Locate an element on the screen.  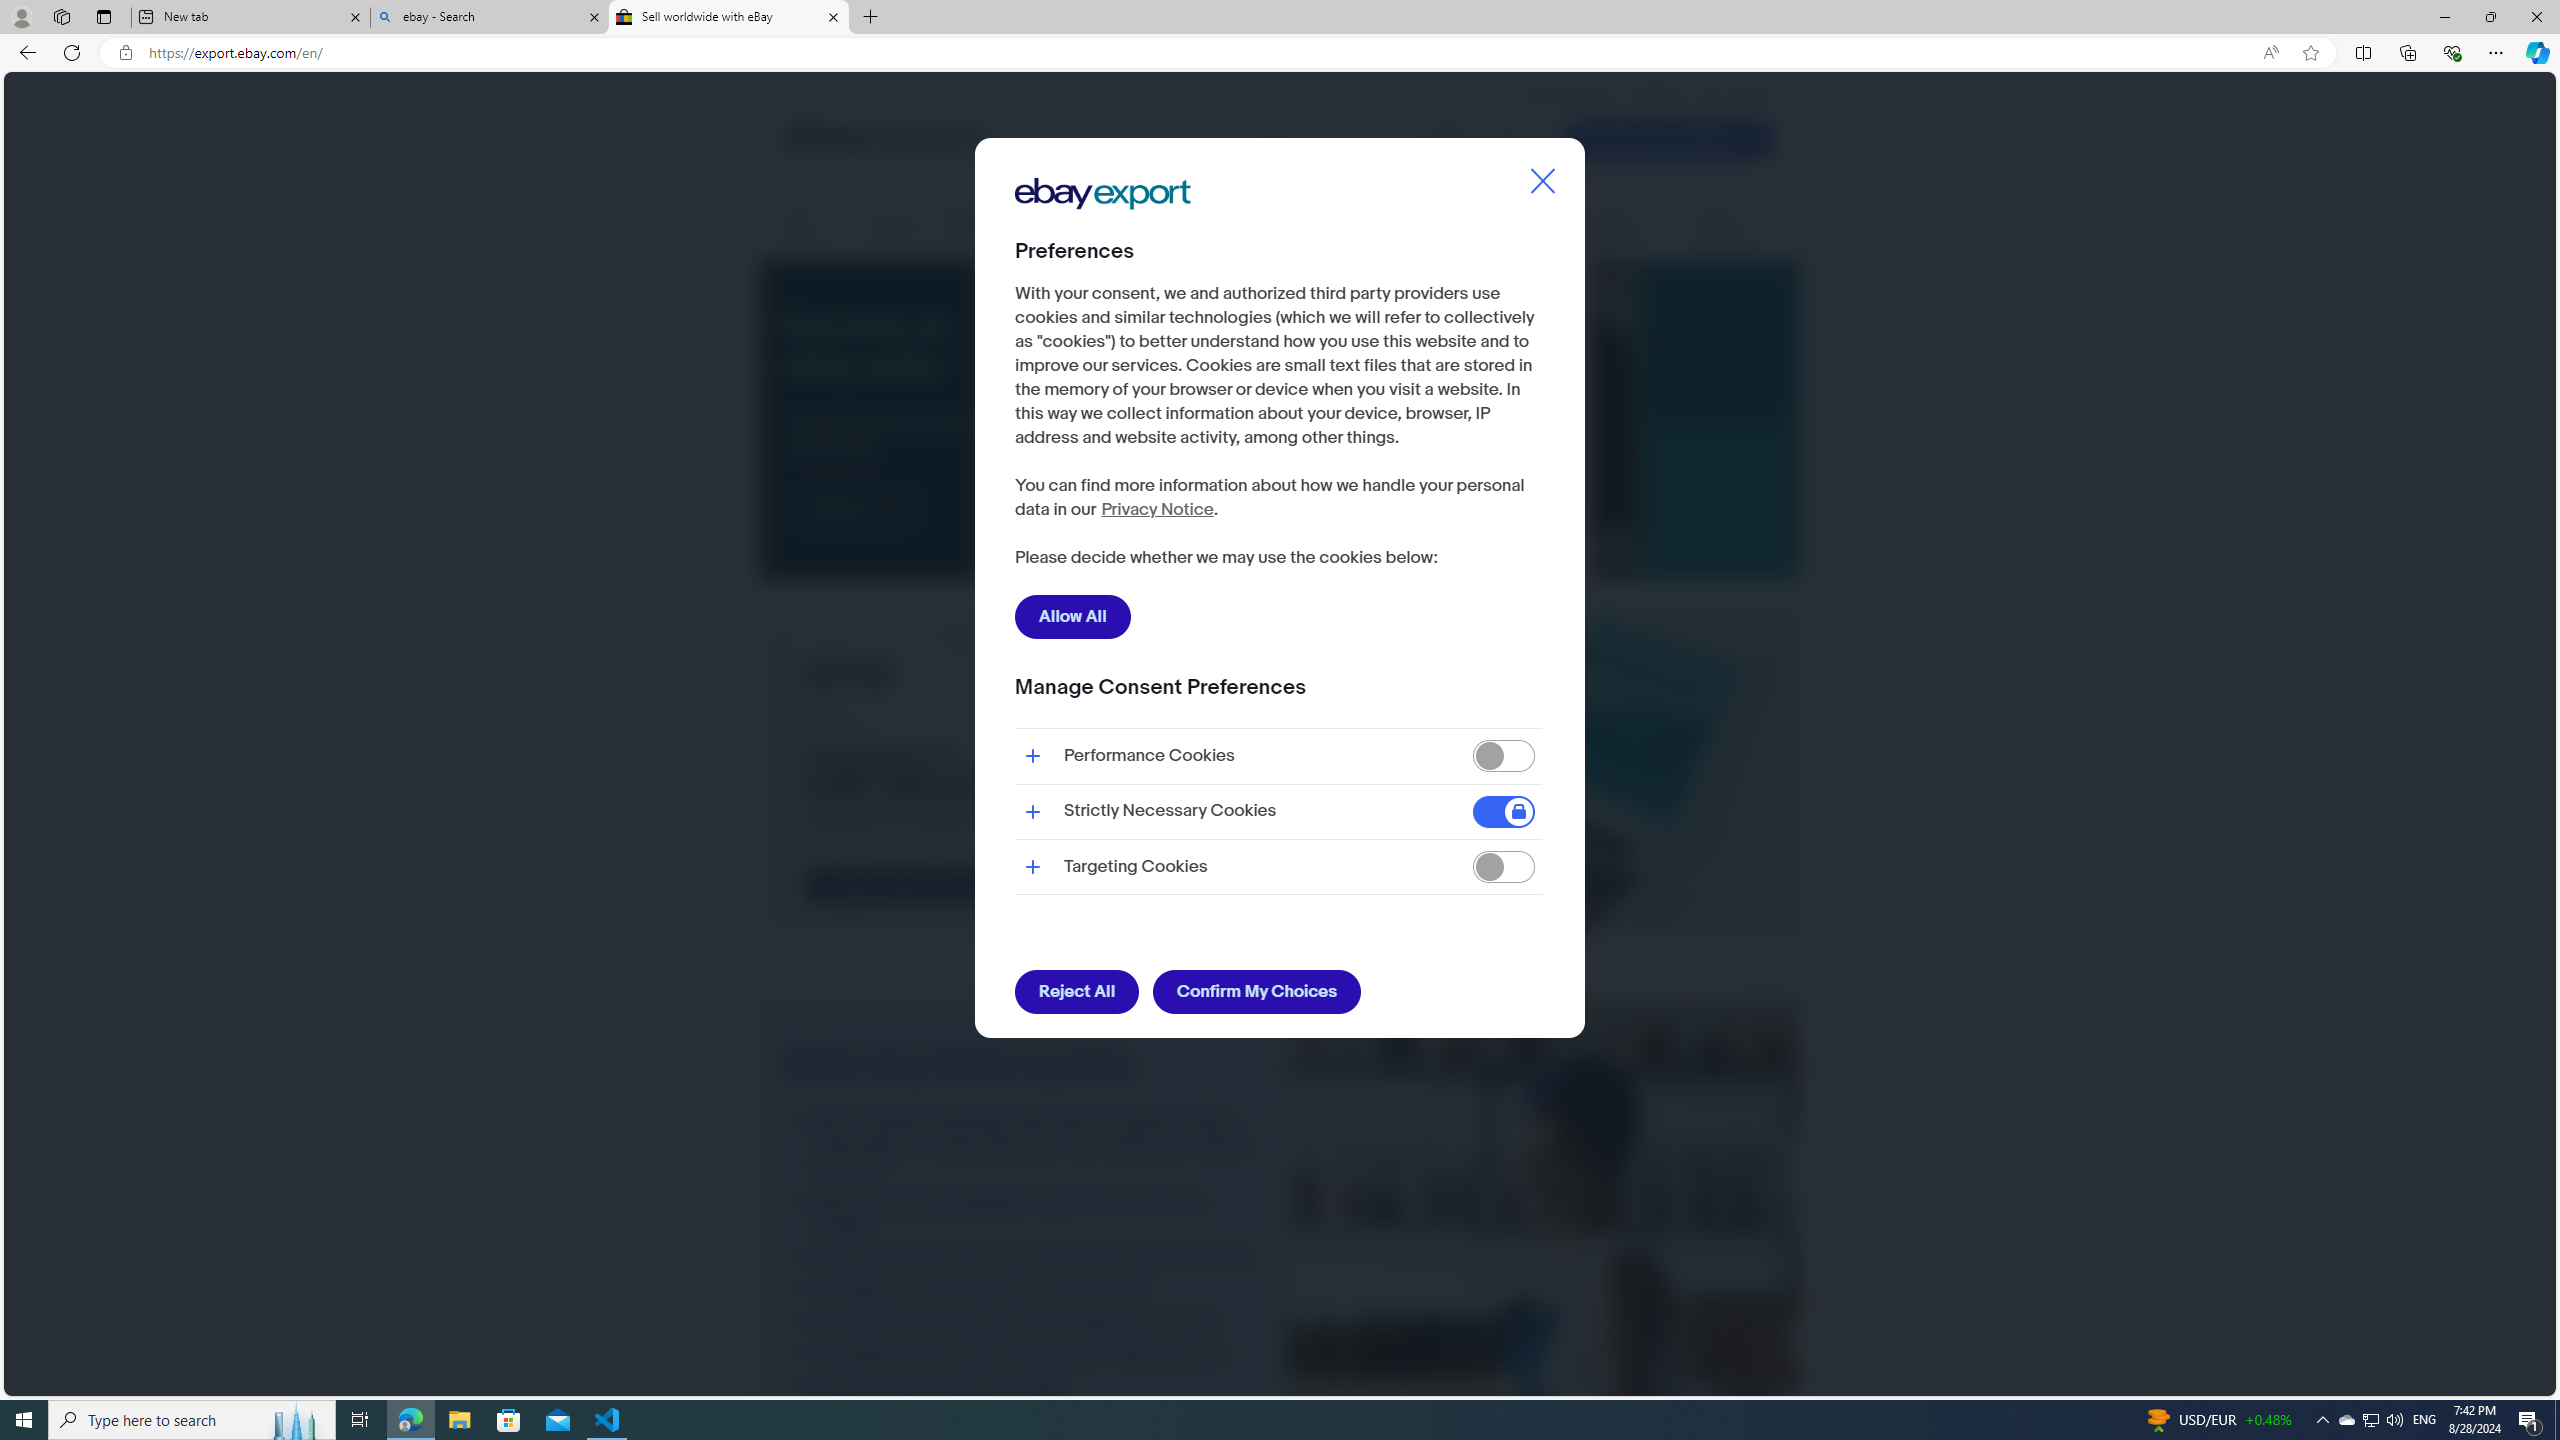
Targeting Cookies is located at coordinates (1504, 868).